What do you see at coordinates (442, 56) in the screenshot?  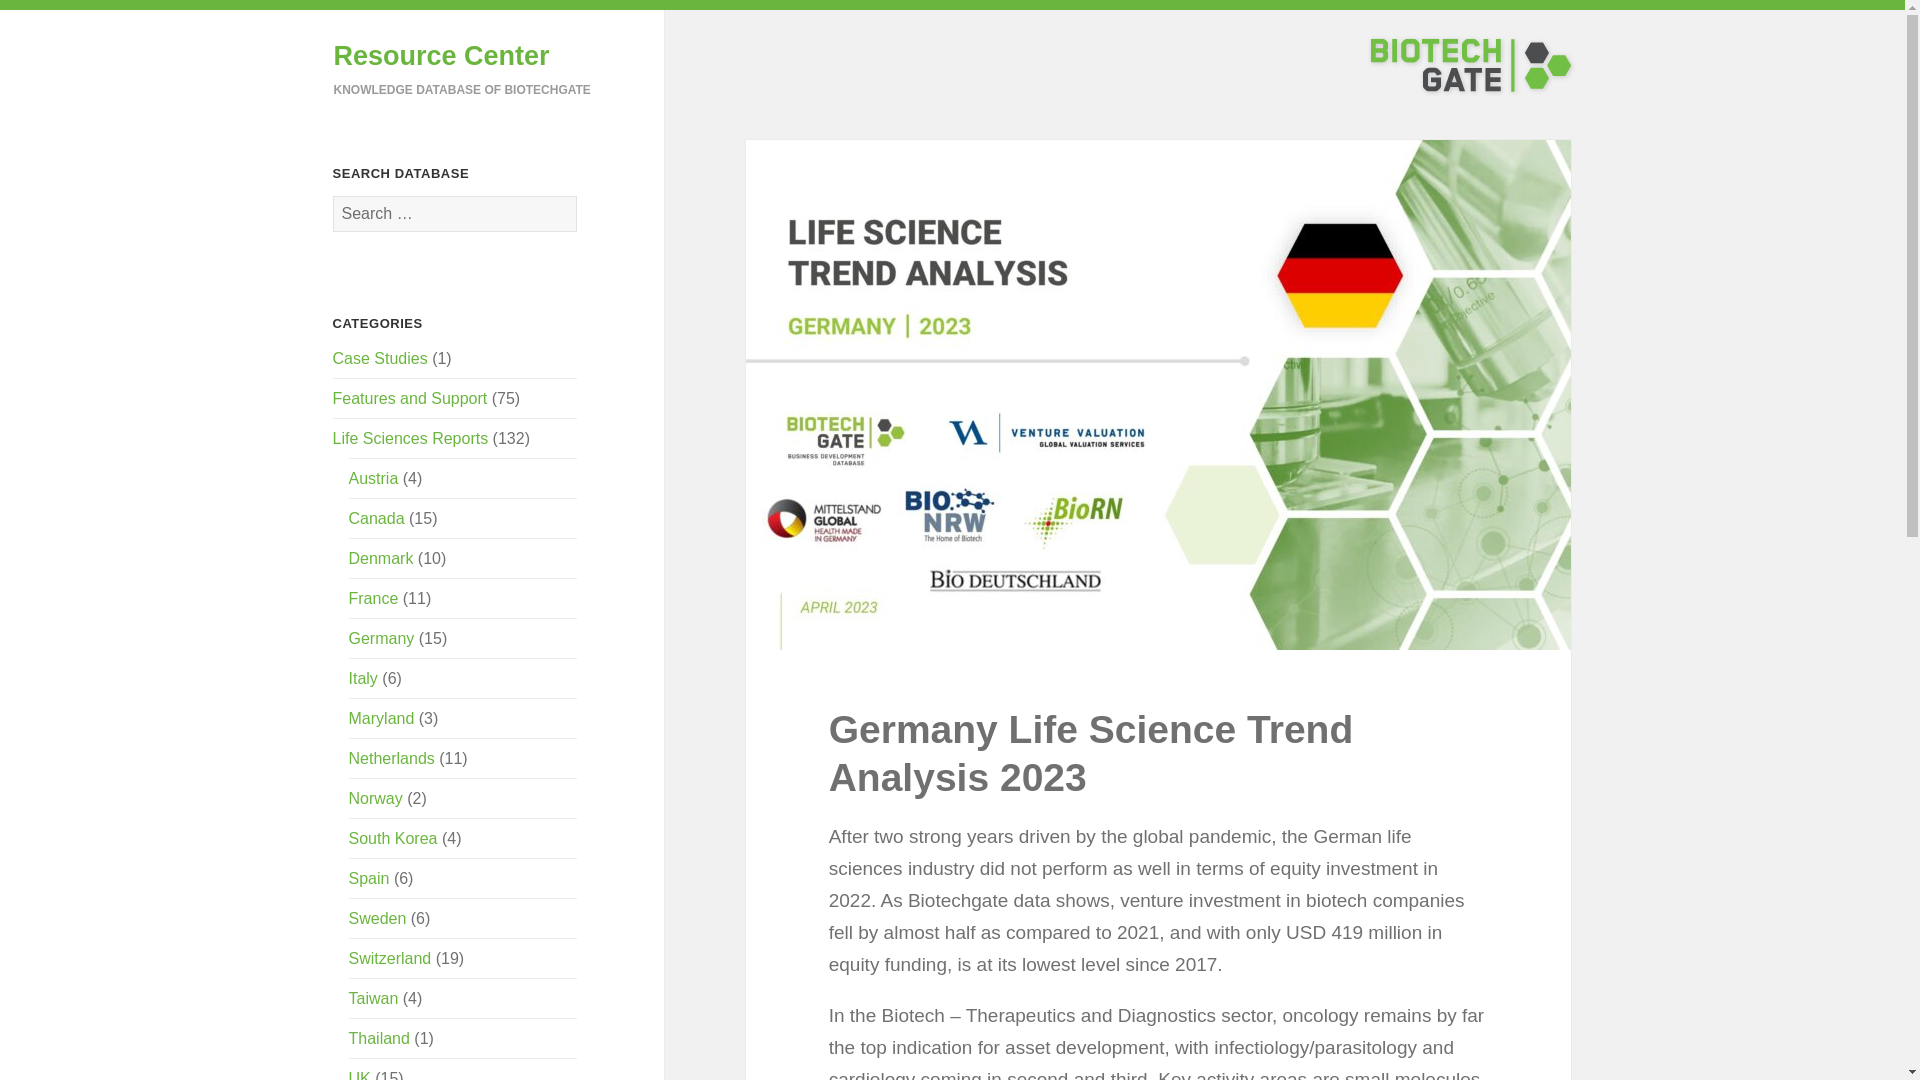 I see `Resource Center` at bounding box center [442, 56].